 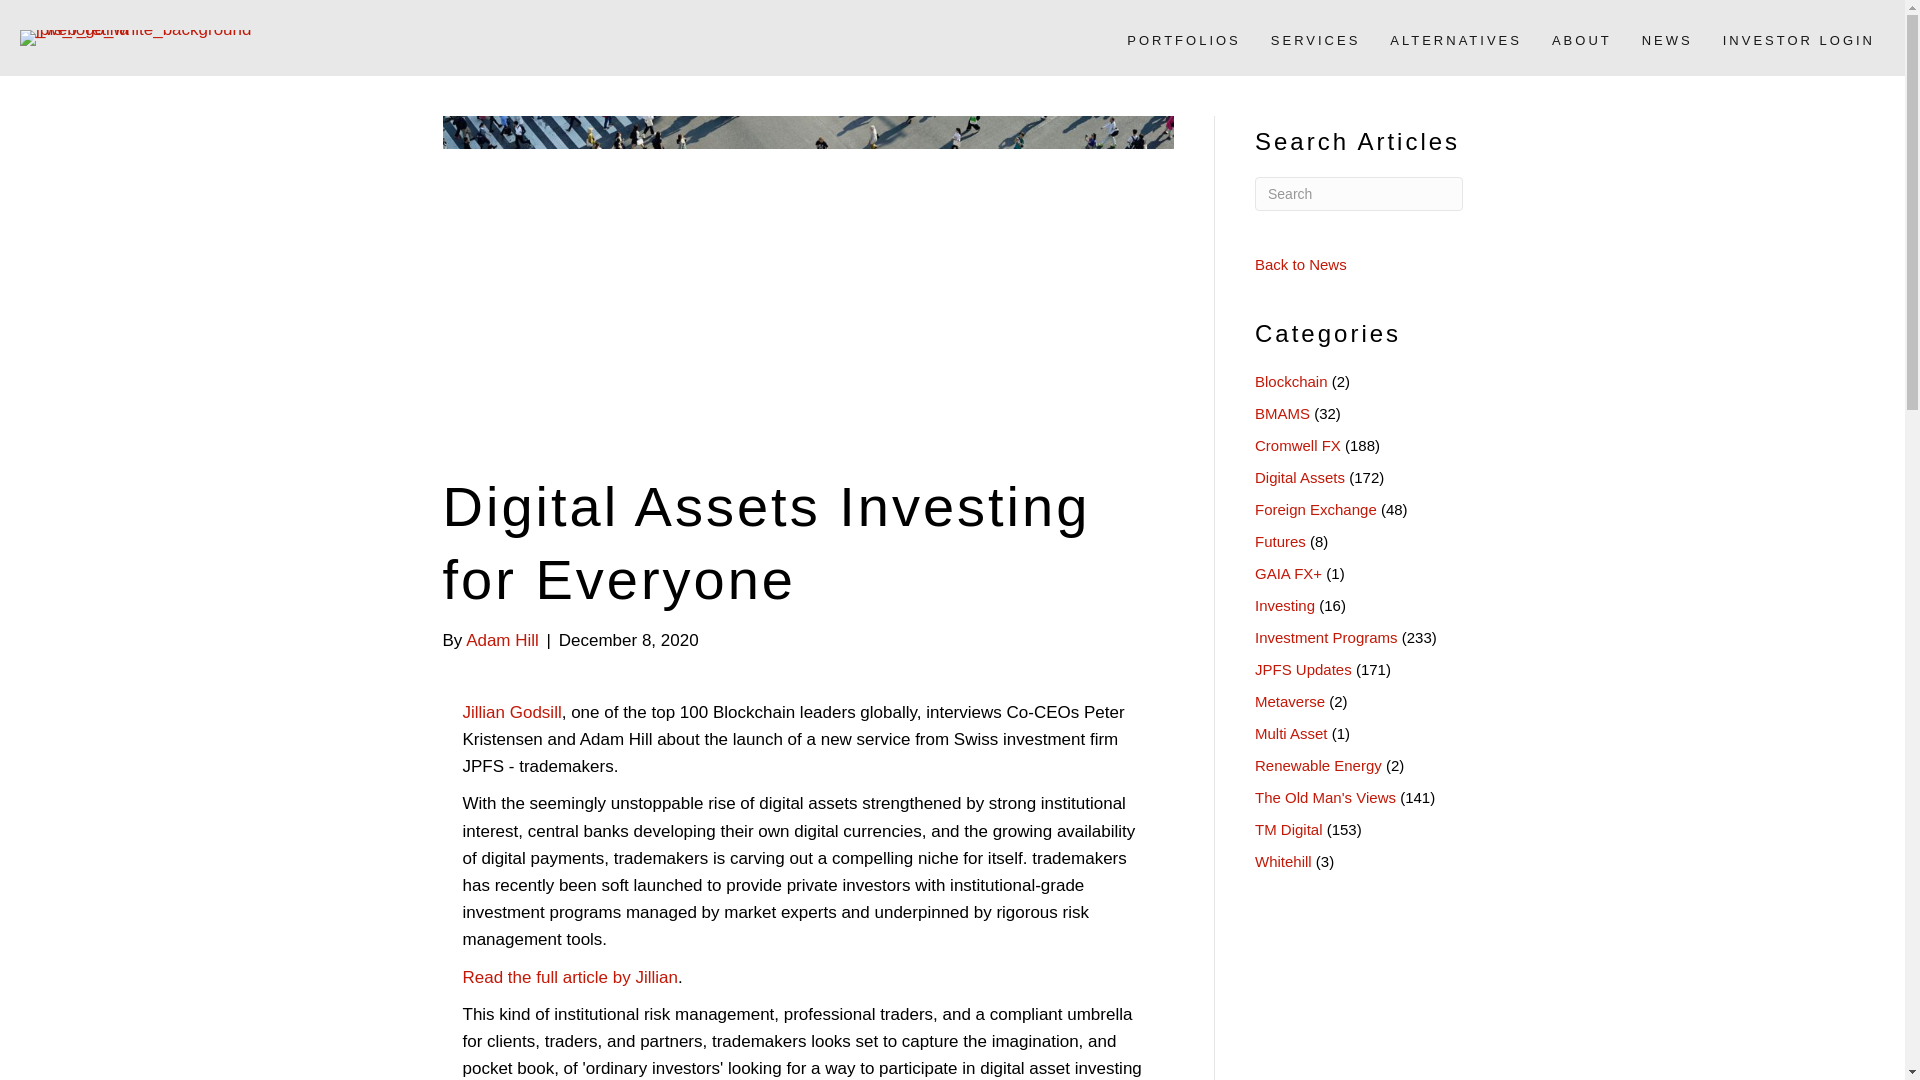 I want to click on Futures, so click(x=1280, y=541).